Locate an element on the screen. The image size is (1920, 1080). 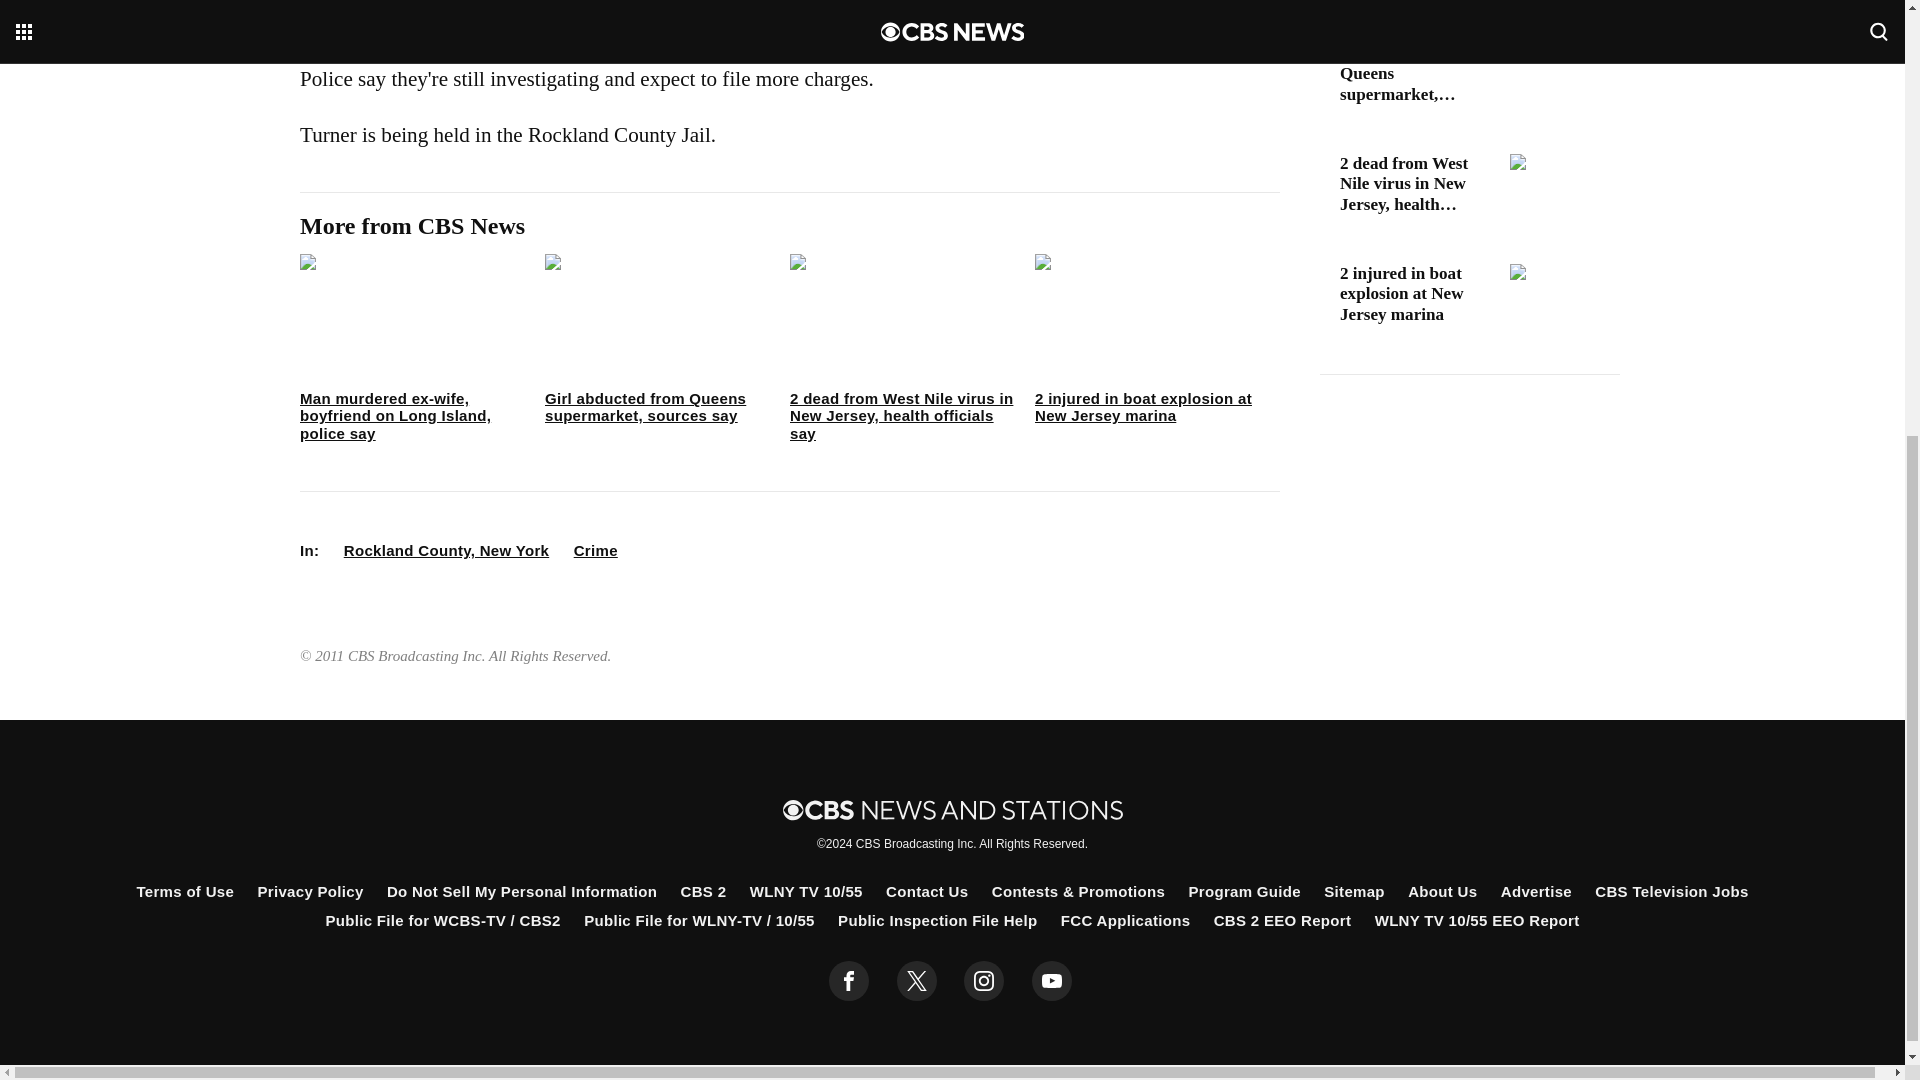
facebook is located at coordinates (849, 981).